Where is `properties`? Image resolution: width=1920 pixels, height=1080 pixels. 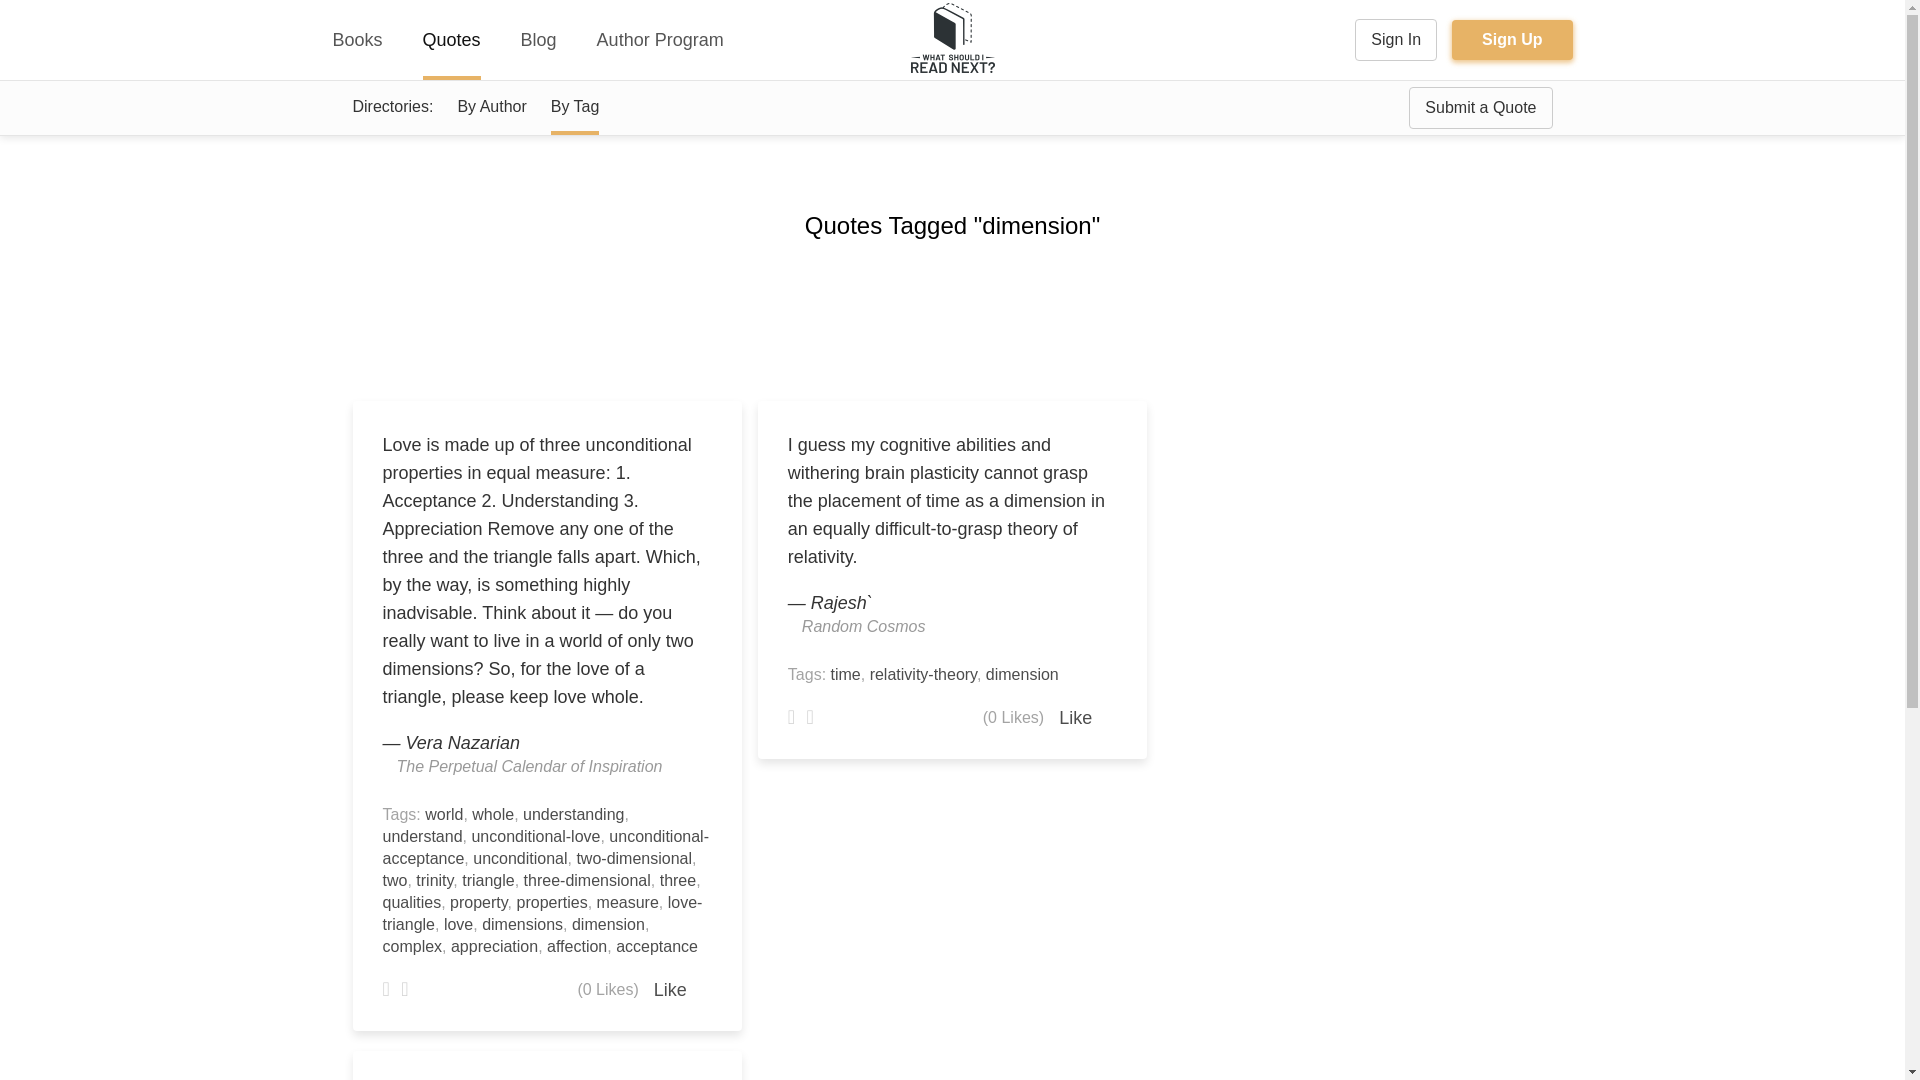 properties is located at coordinates (552, 902).